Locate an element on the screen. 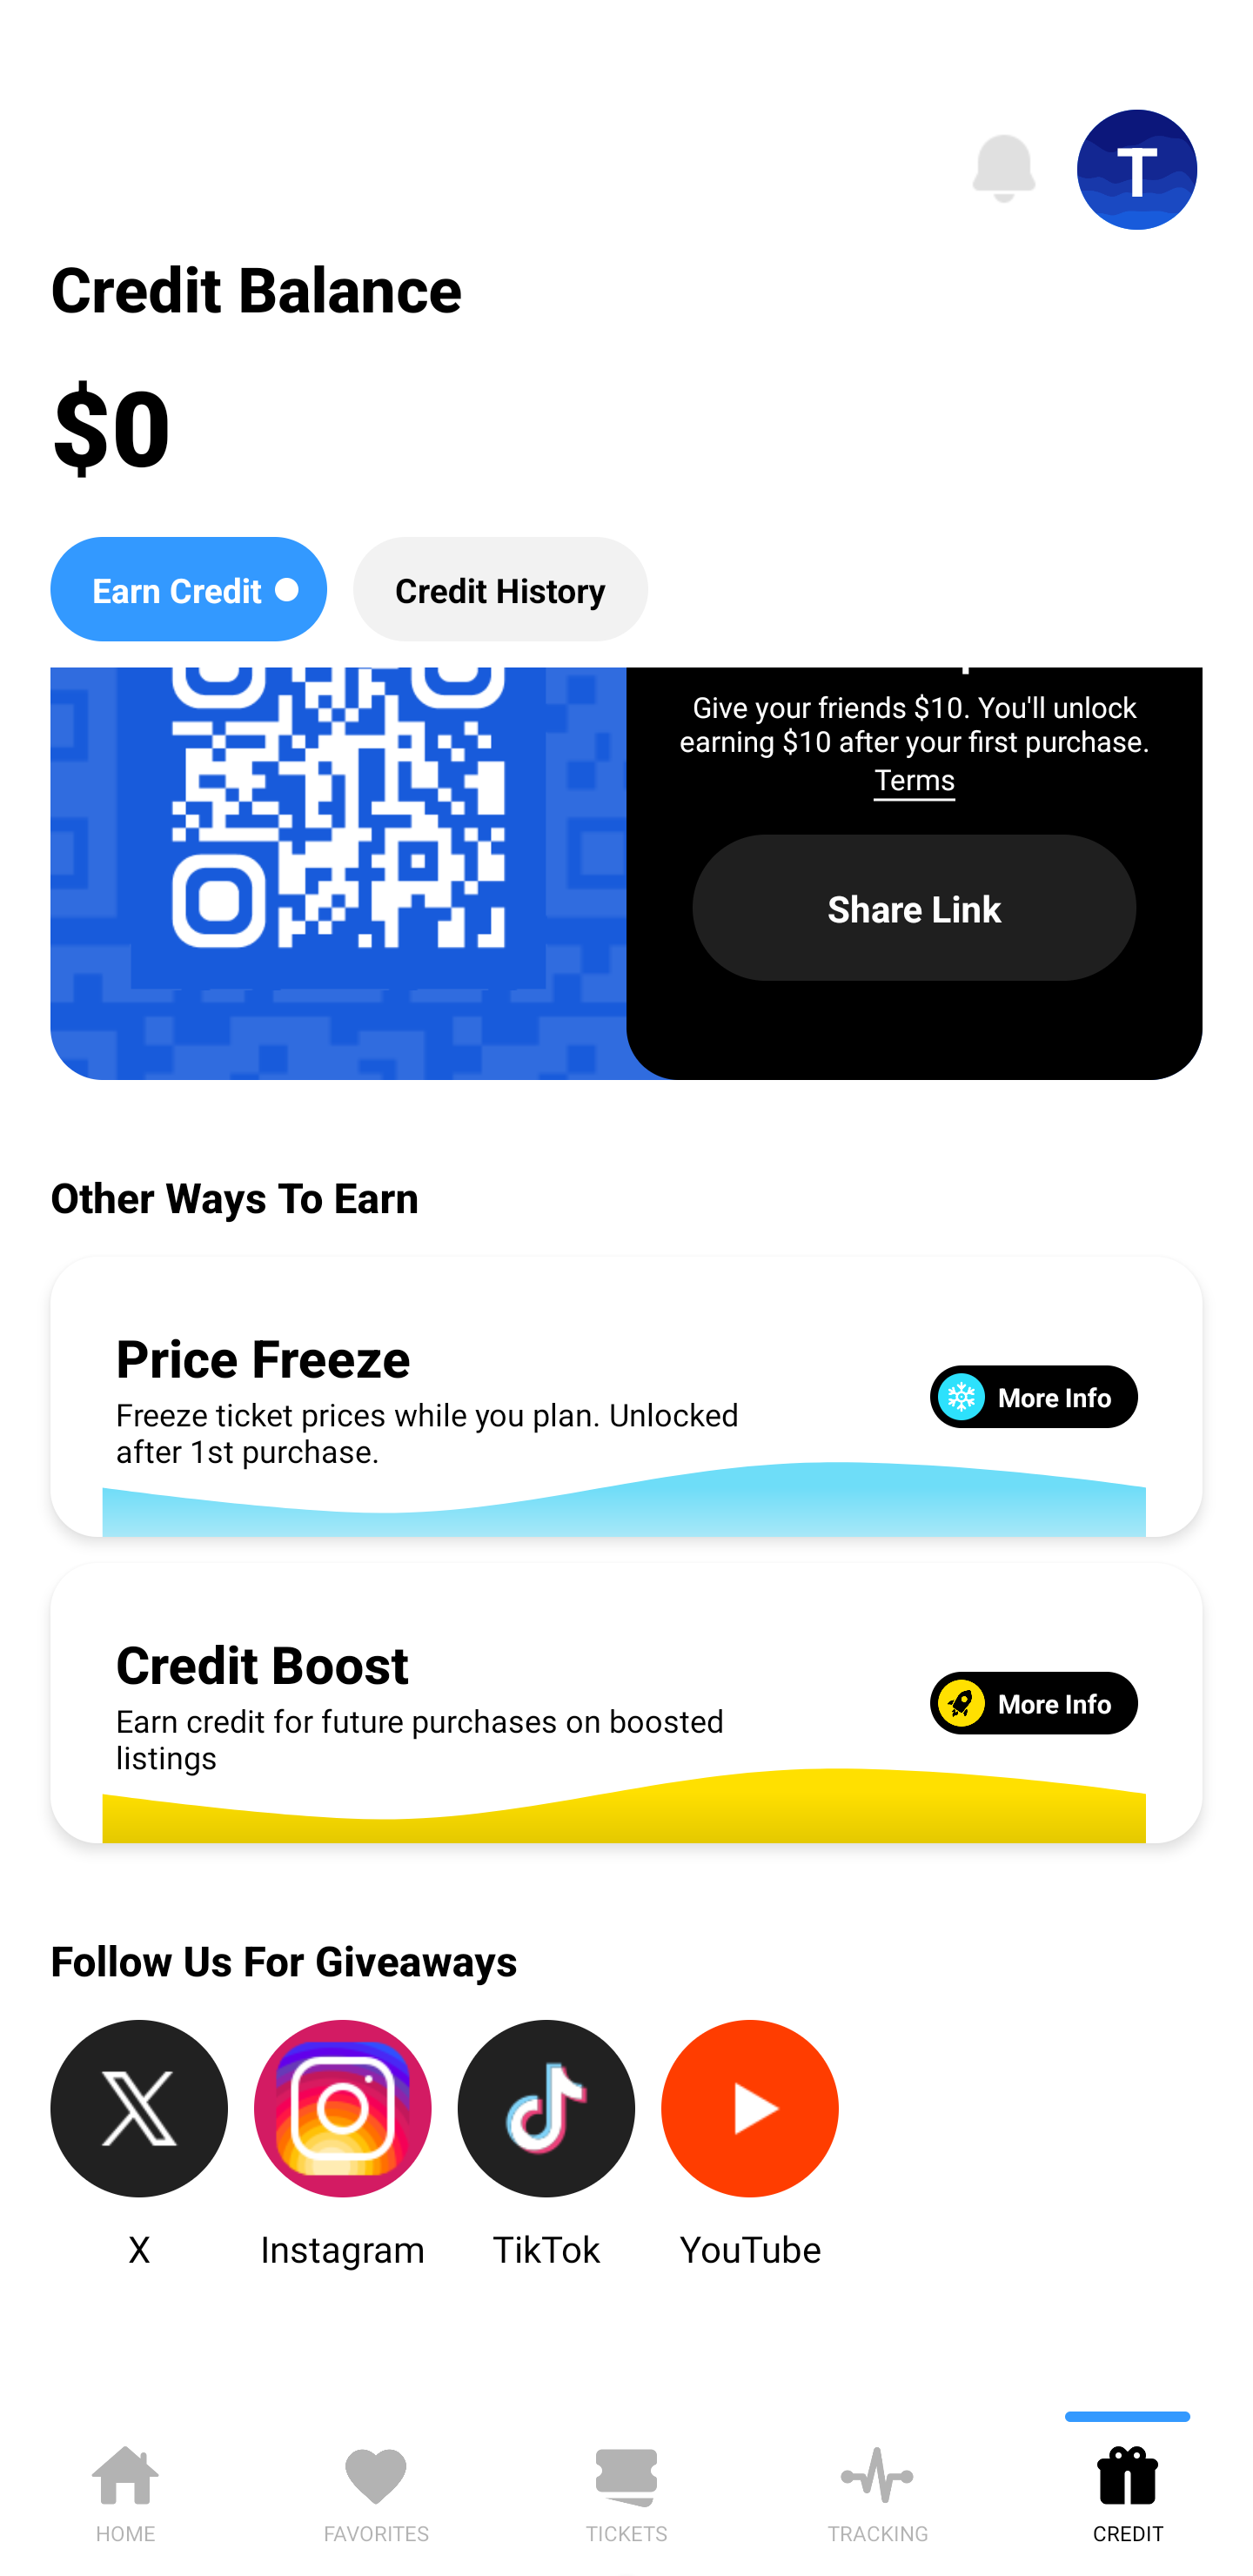 This screenshot has width=1253, height=2576. CREDIT is located at coordinates (1128, 2489).